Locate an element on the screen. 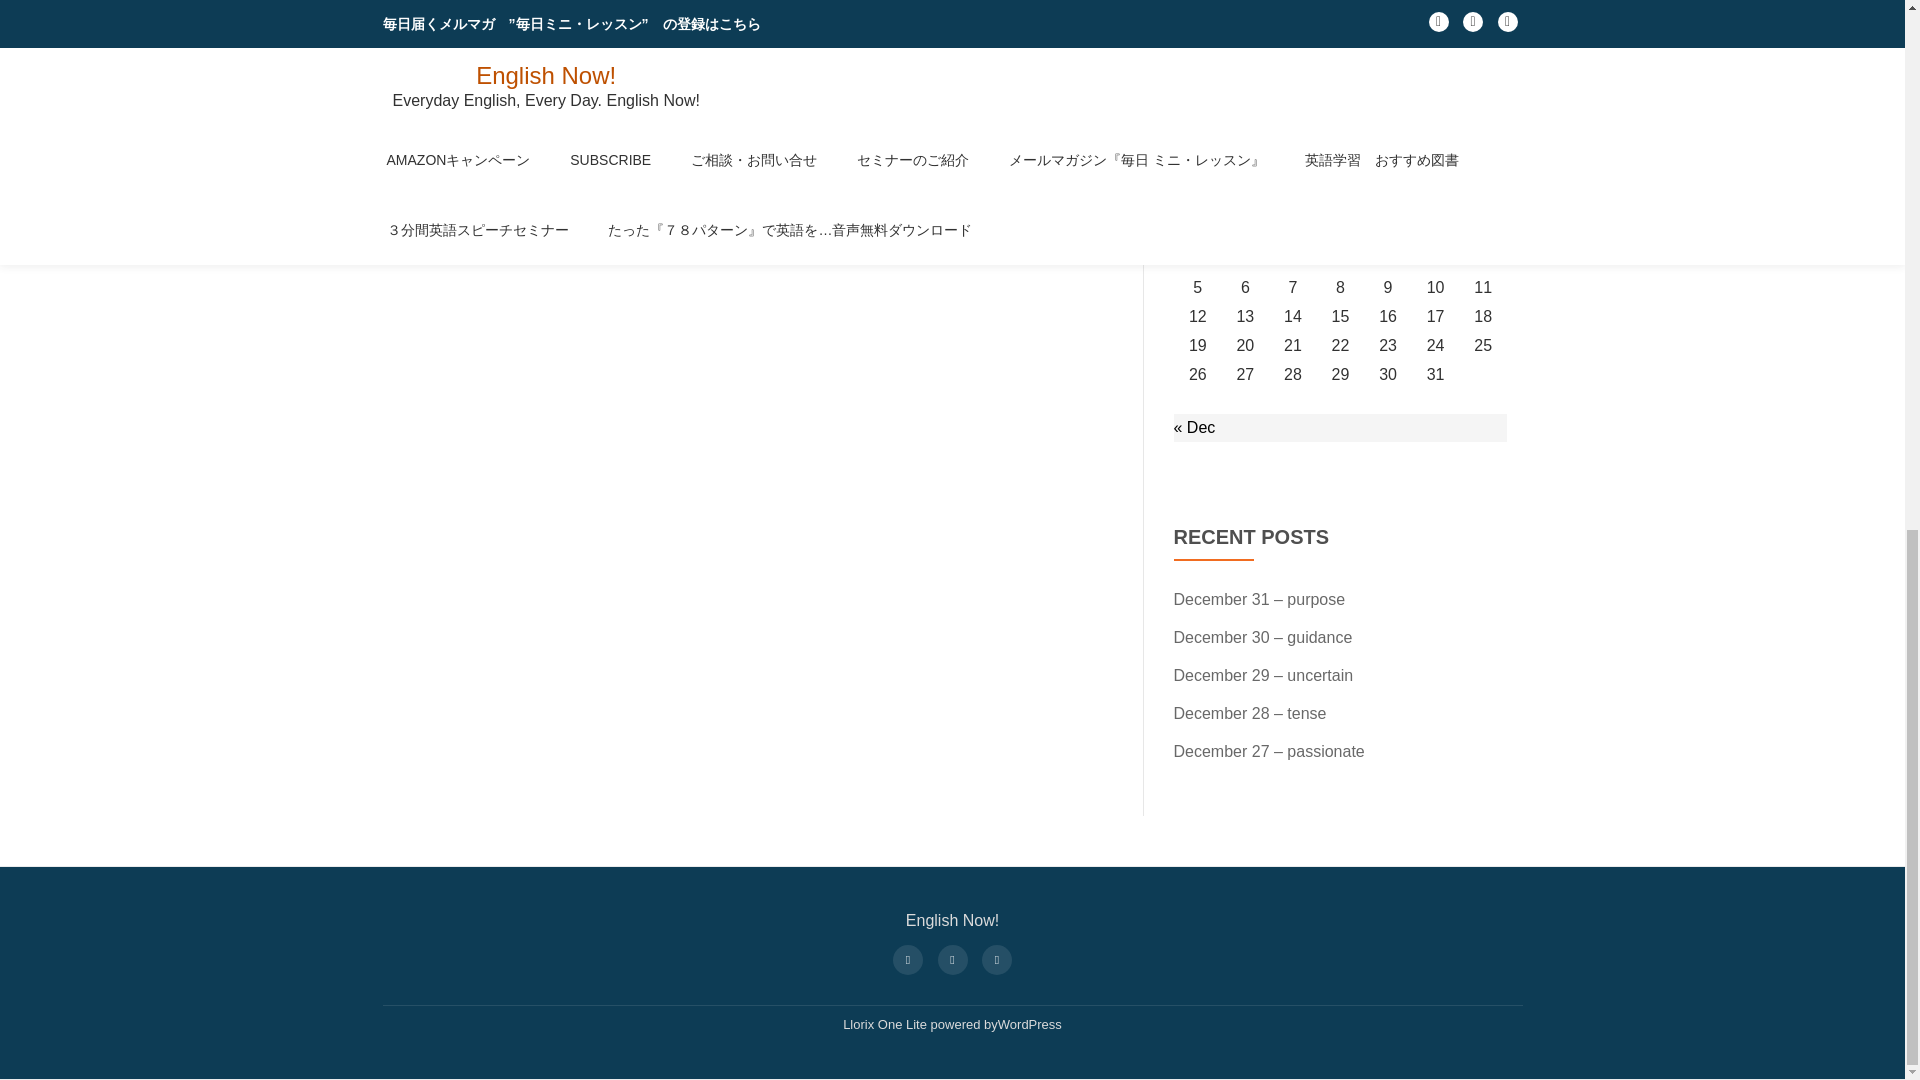  Saturday is located at coordinates (1435, 228).